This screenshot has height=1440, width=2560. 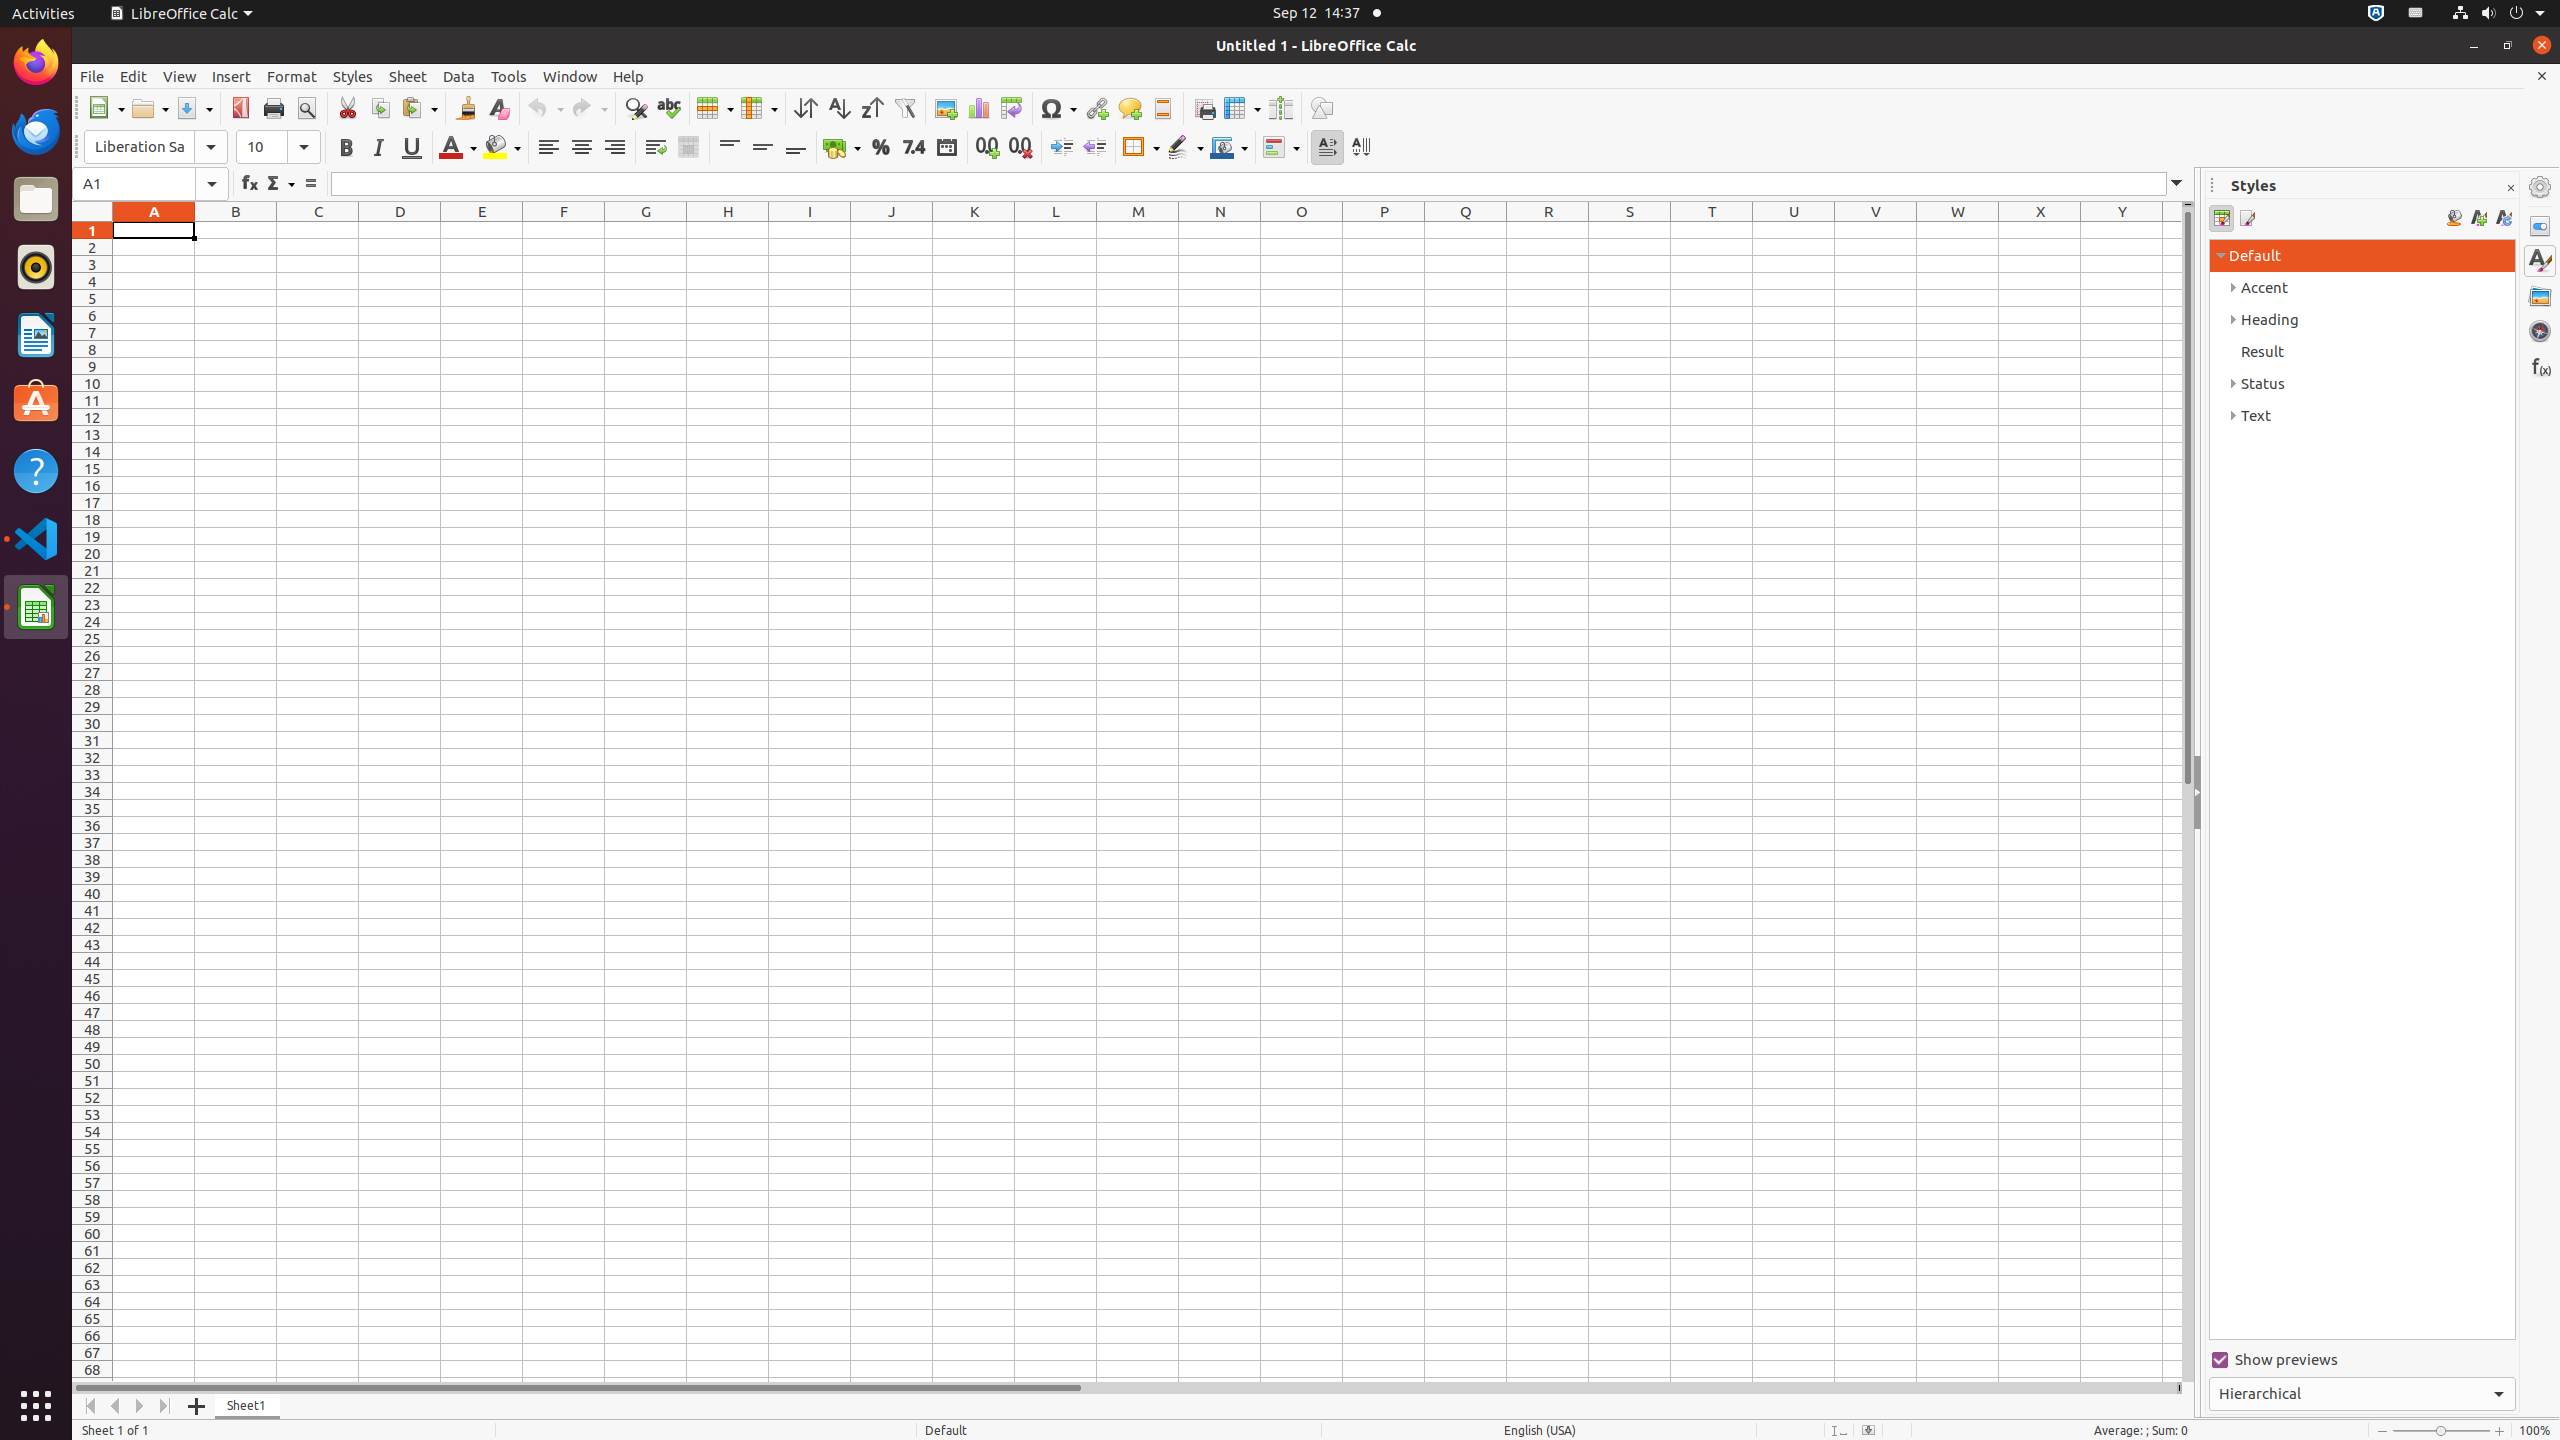 What do you see at coordinates (458, 148) in the screenshot?
I see `Font Color` at bounding box center [458, 148].